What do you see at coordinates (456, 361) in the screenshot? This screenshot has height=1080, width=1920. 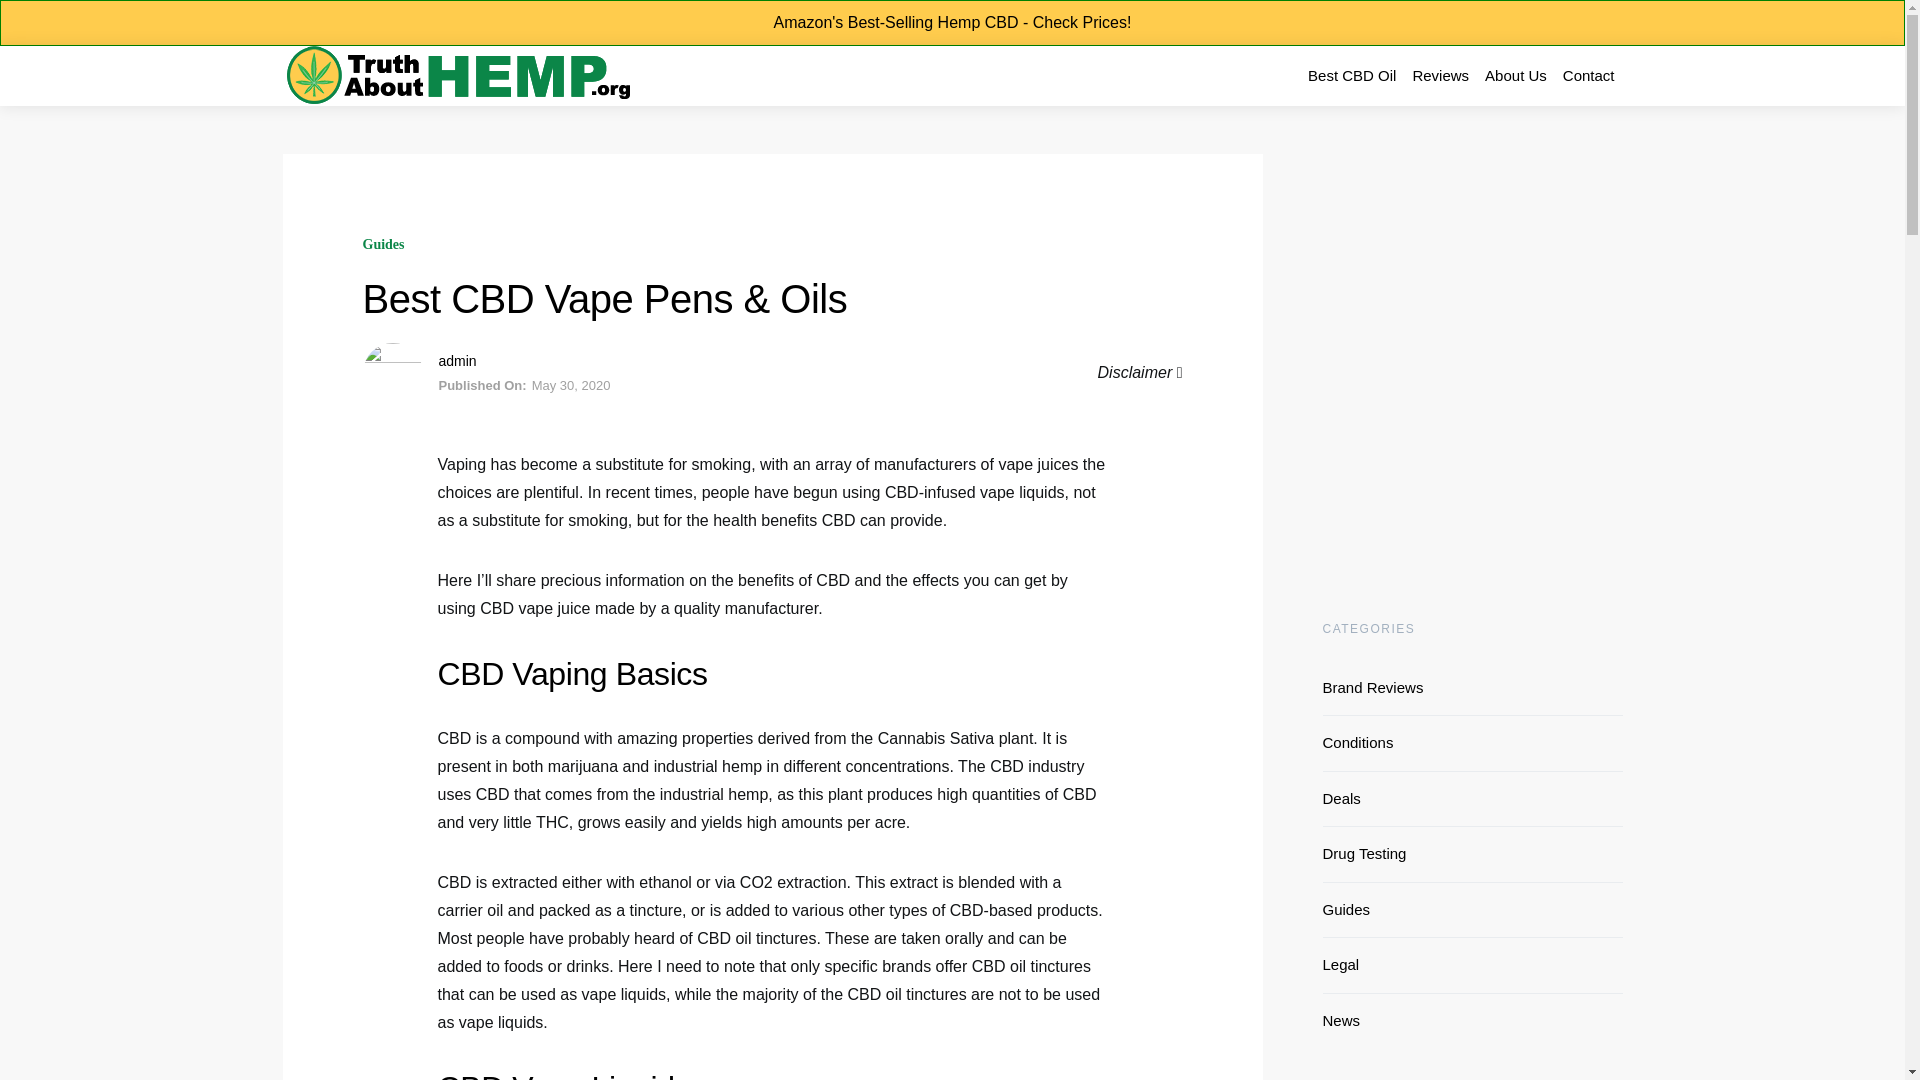 I see `admin` at bounding box center [456, 361].